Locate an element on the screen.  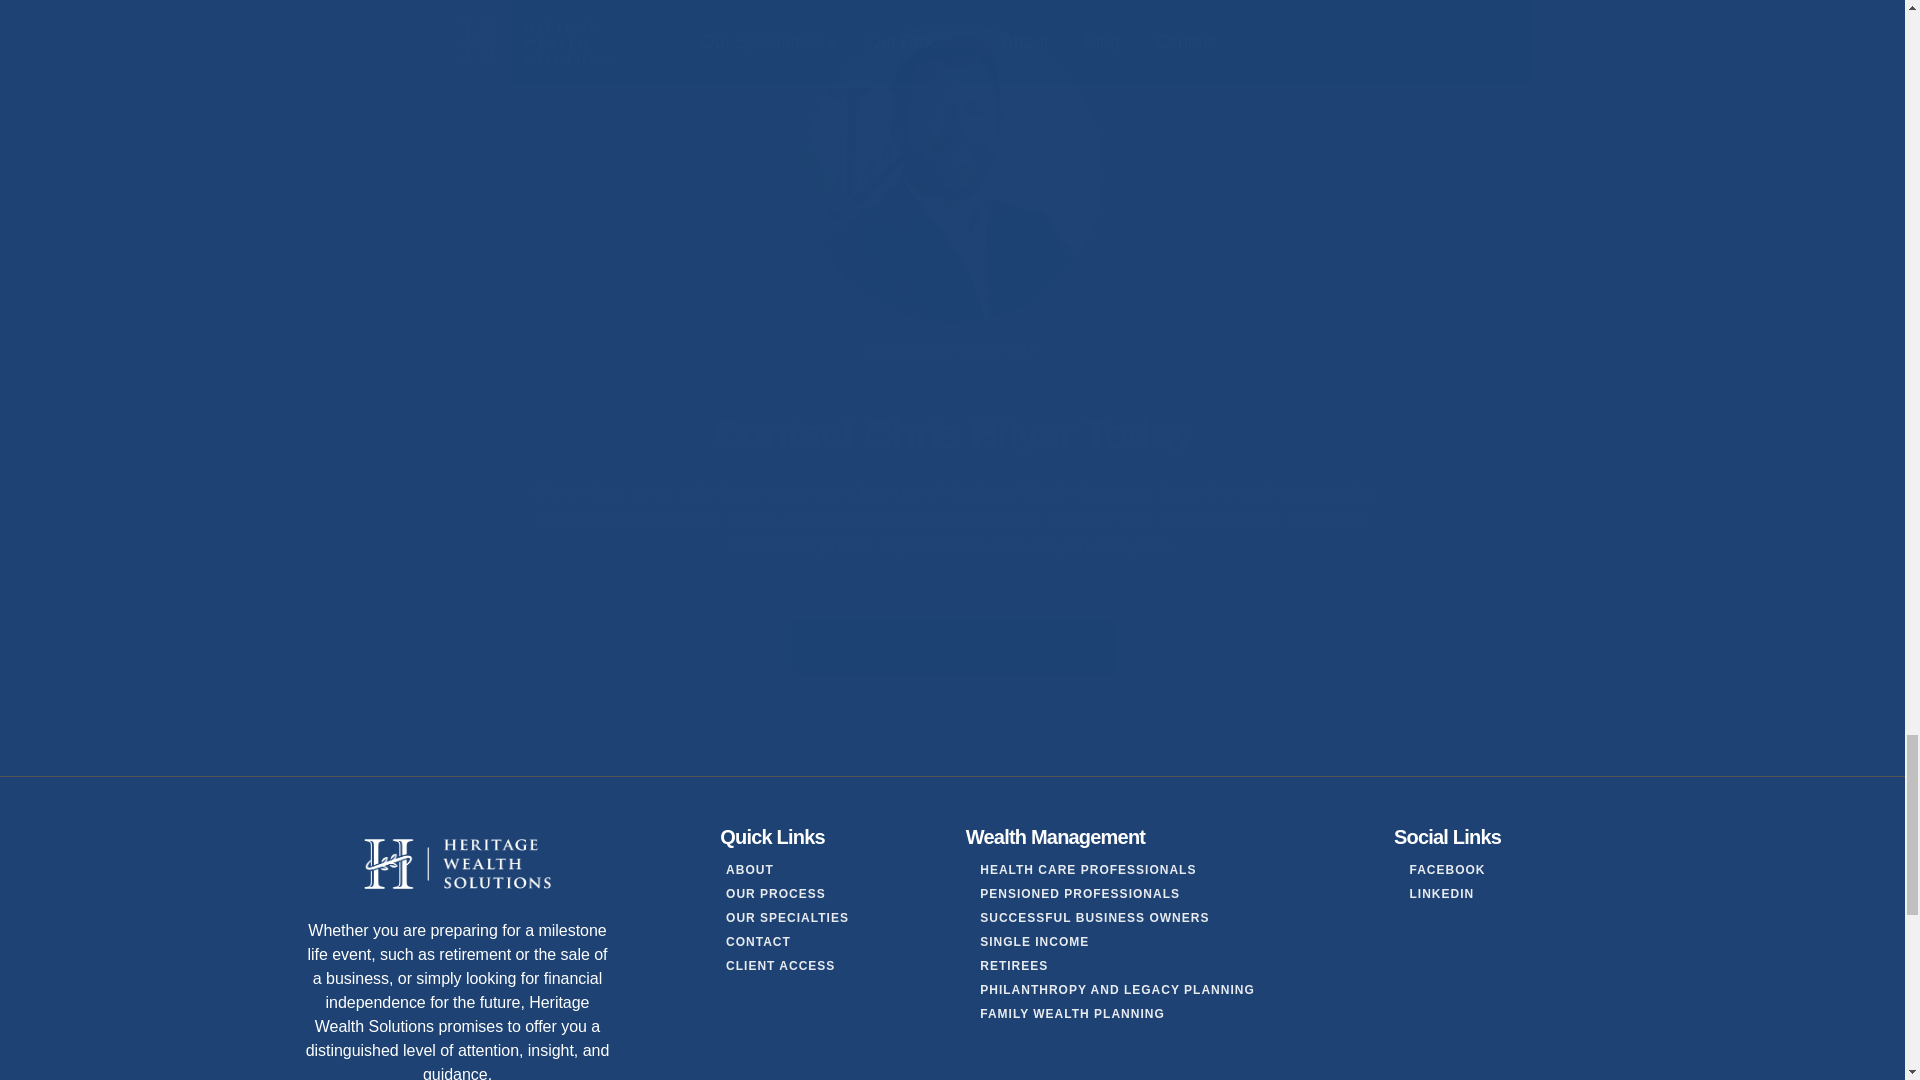
SCHEDULE AN APPOINTMENT is located at coordinates (952, 648).